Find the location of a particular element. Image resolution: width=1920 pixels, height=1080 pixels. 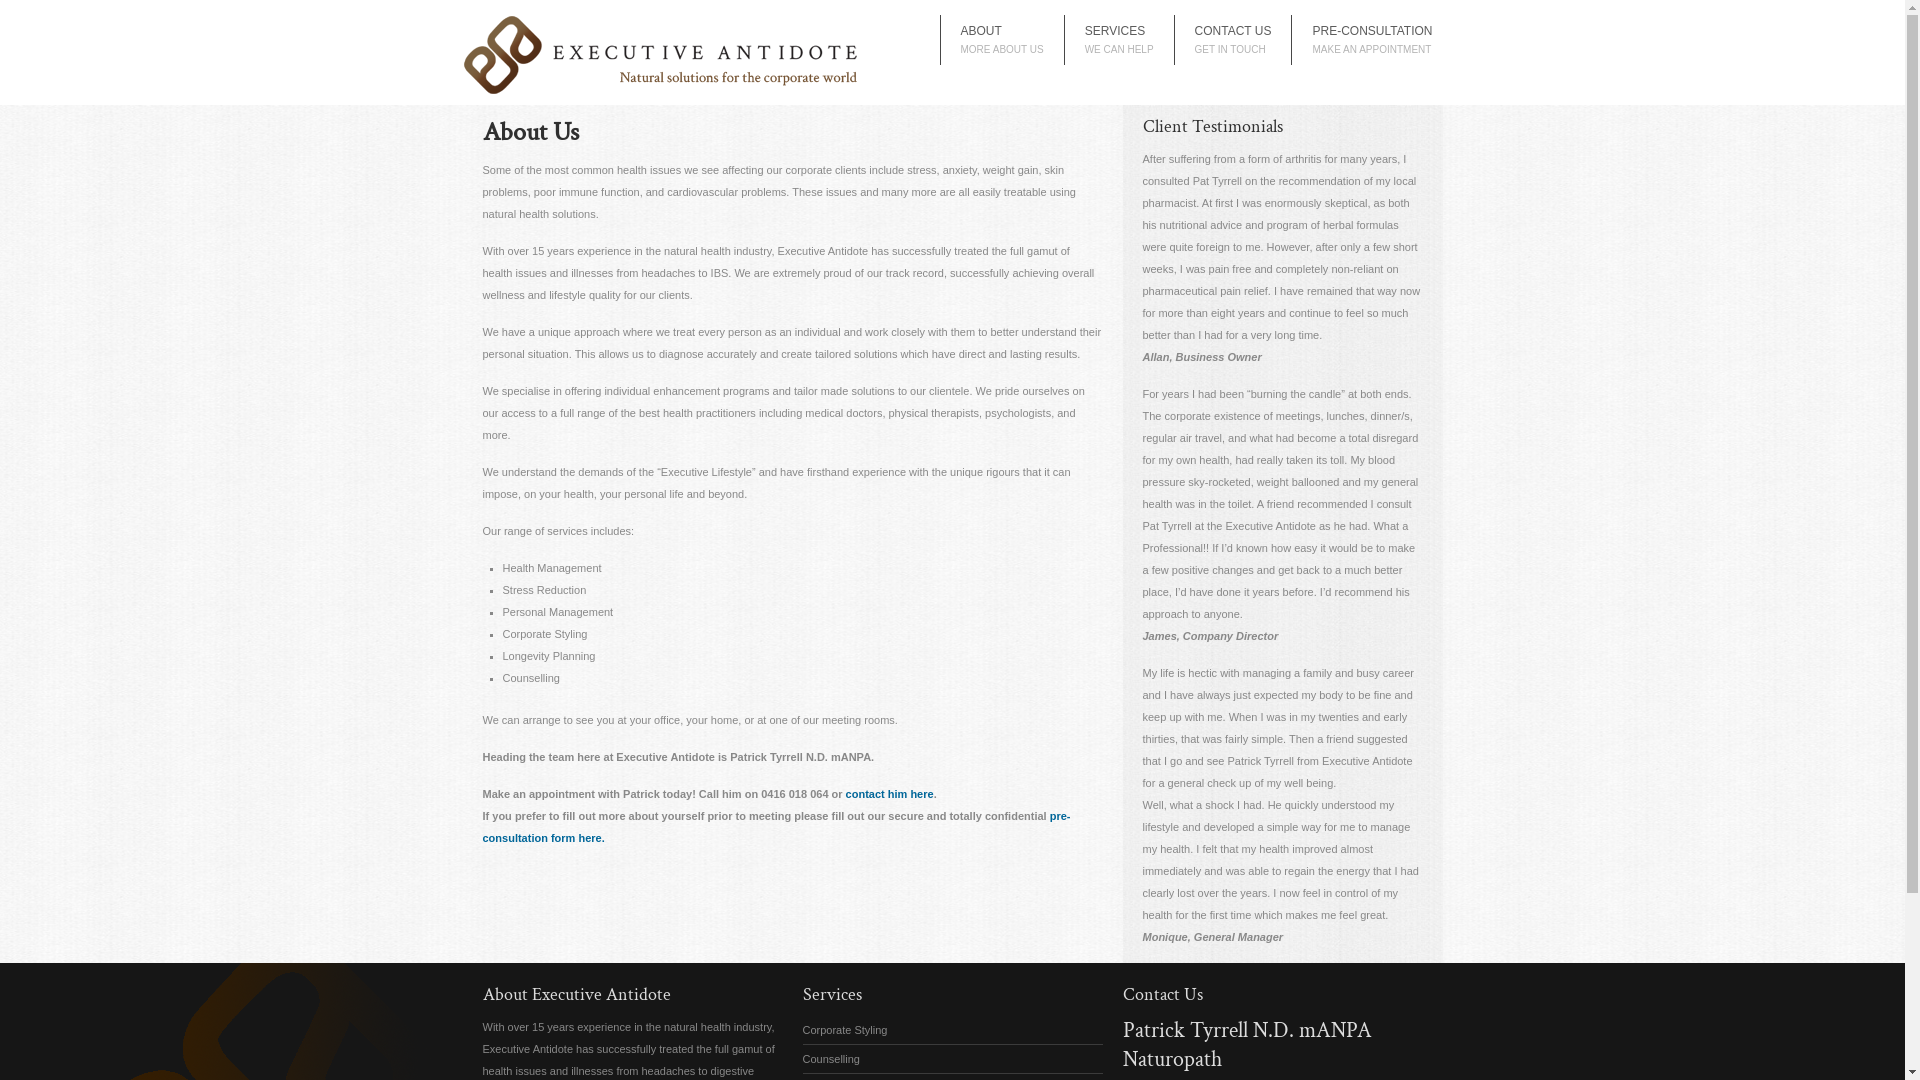

Corporate Styling is located at coordinates (952, 1030).